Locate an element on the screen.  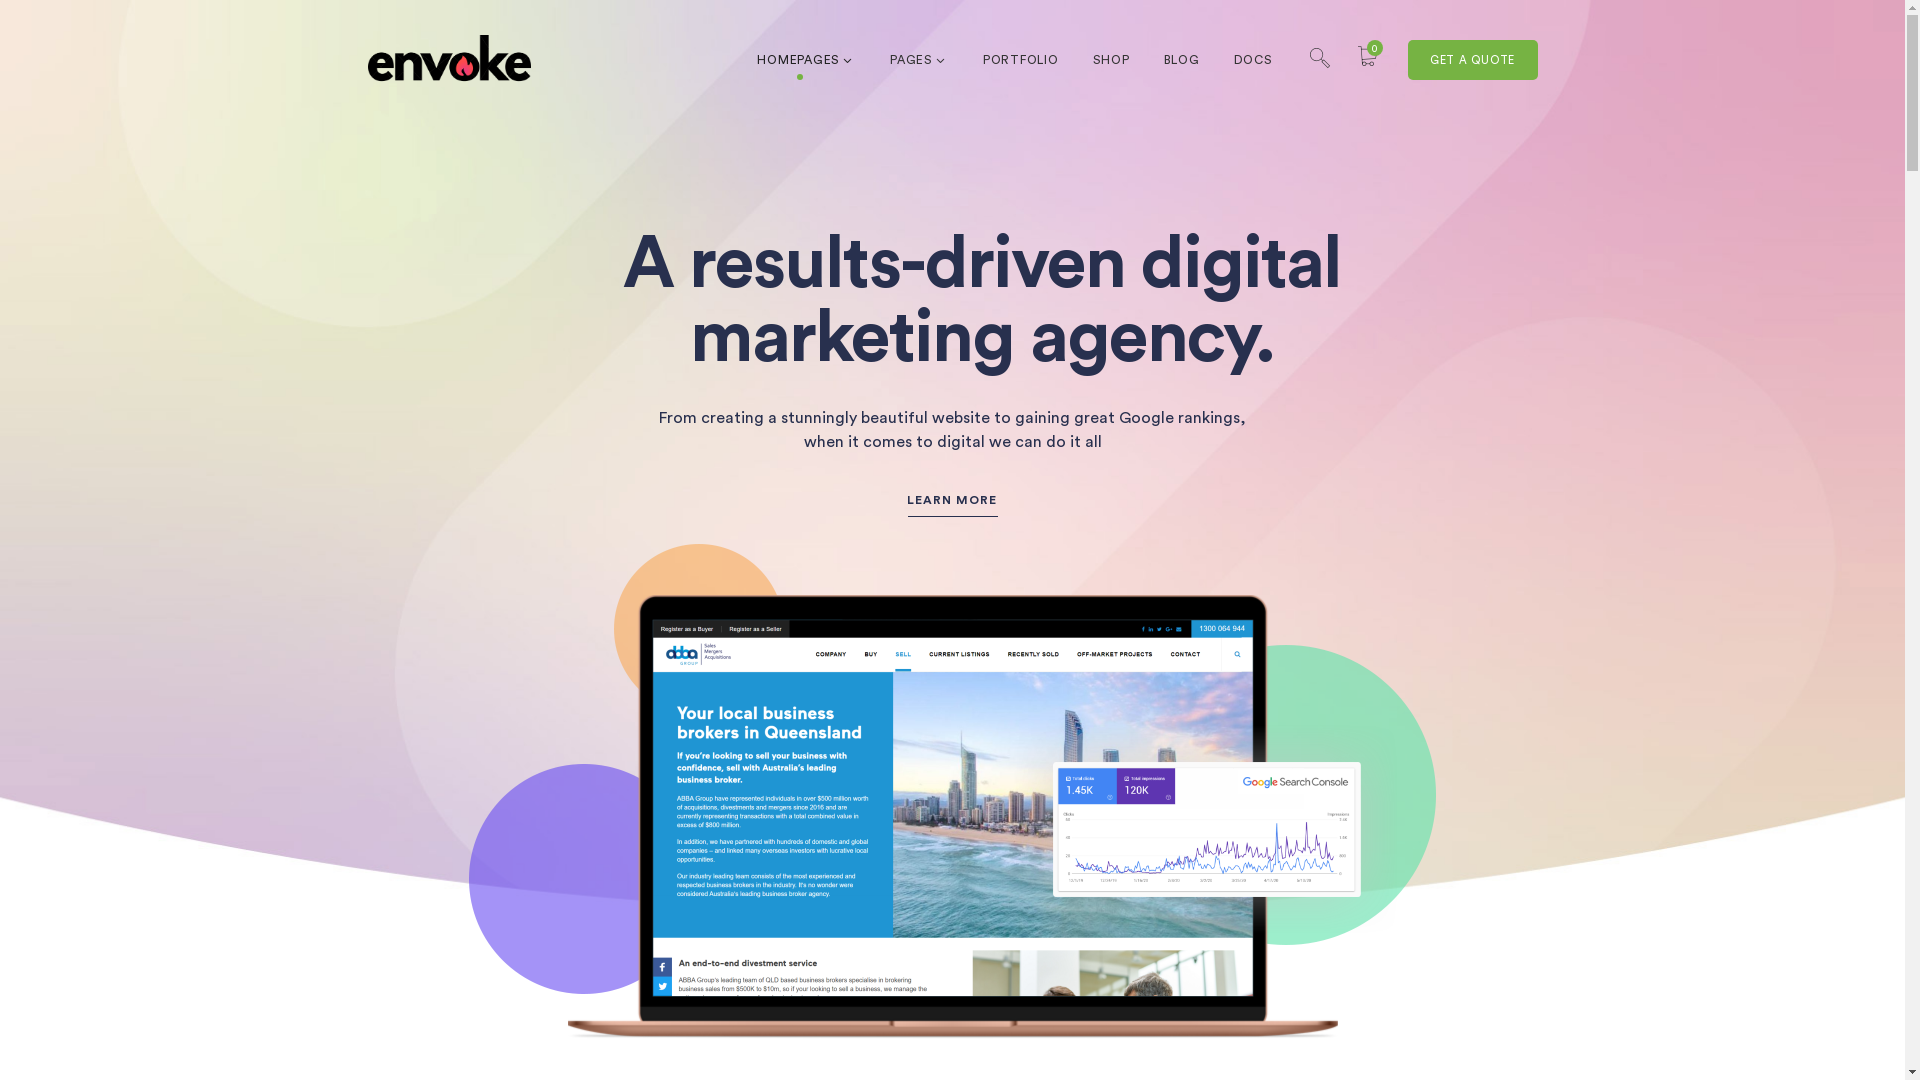
GET A QUOTE is located at coordinates (1473, 60).